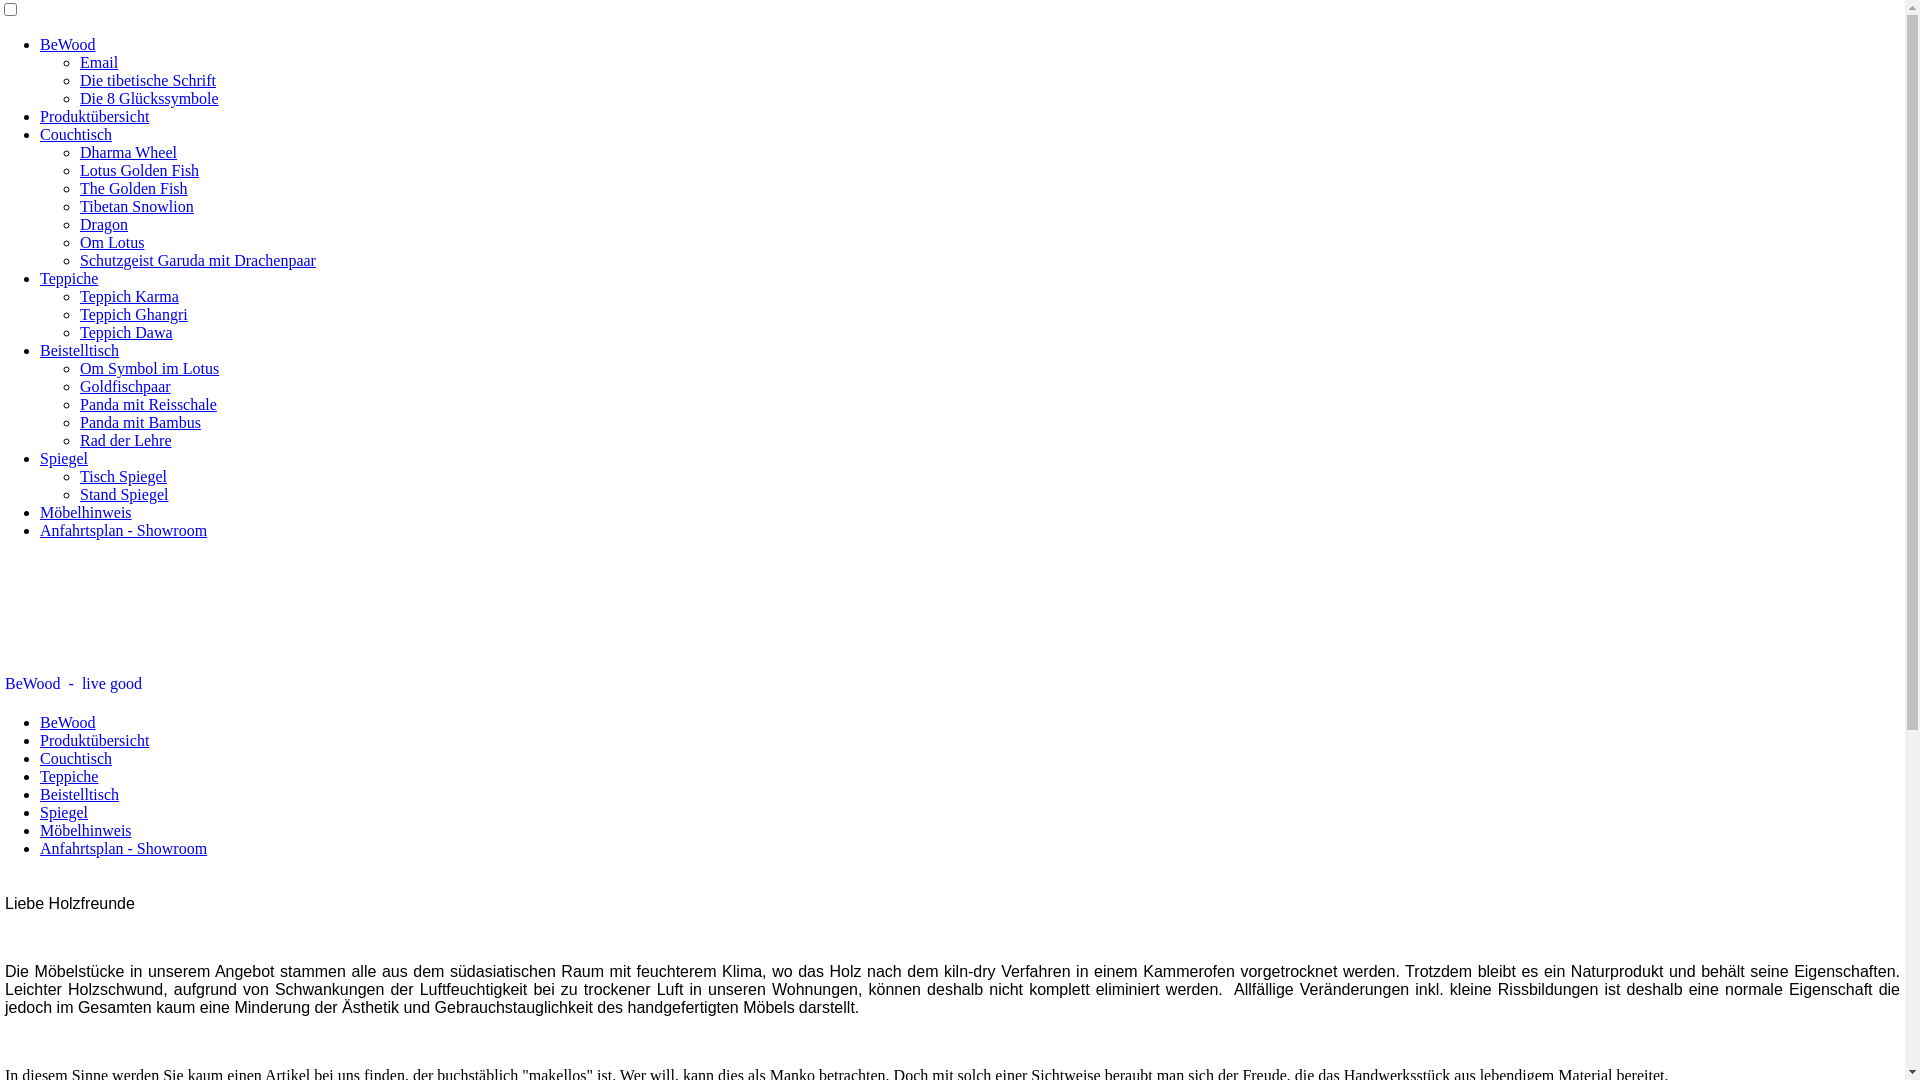  Describe the element at coordinates (126, 332) in the screenshot. I see `Teppich Dawa` at that location.